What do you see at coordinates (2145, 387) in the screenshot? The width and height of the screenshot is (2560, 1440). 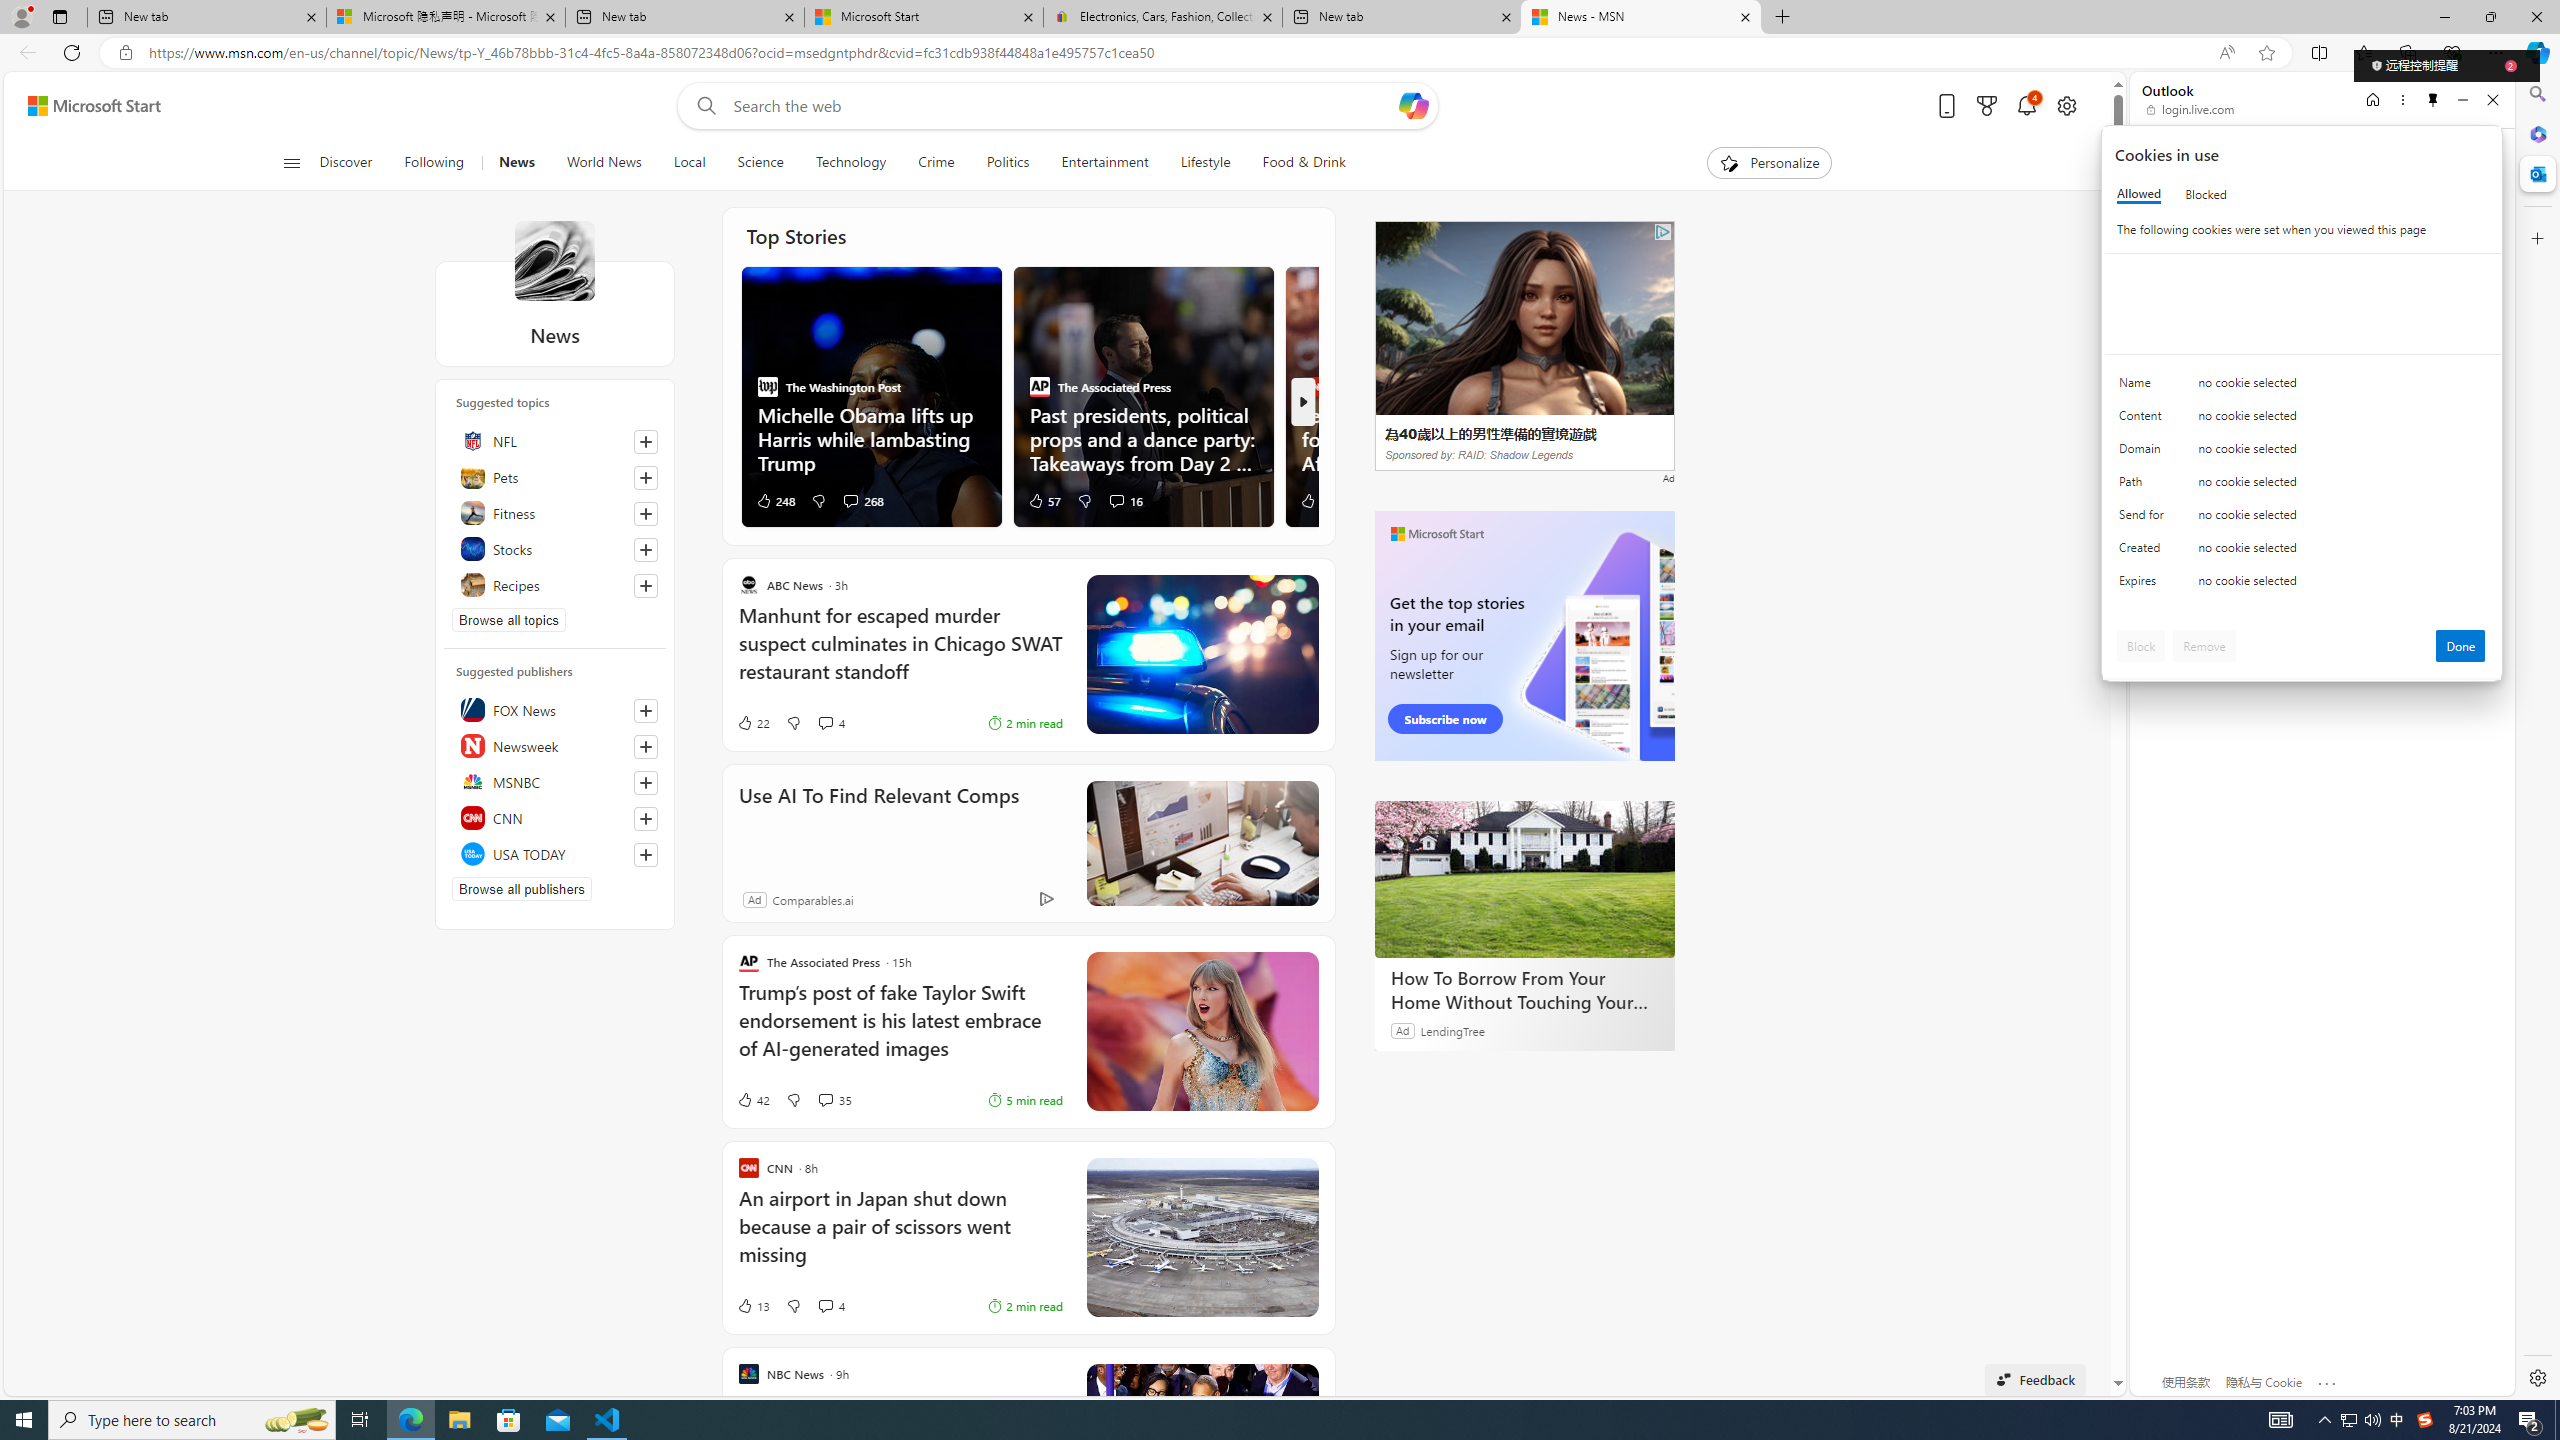 I see `Name` at bounding box center [2145, 387].